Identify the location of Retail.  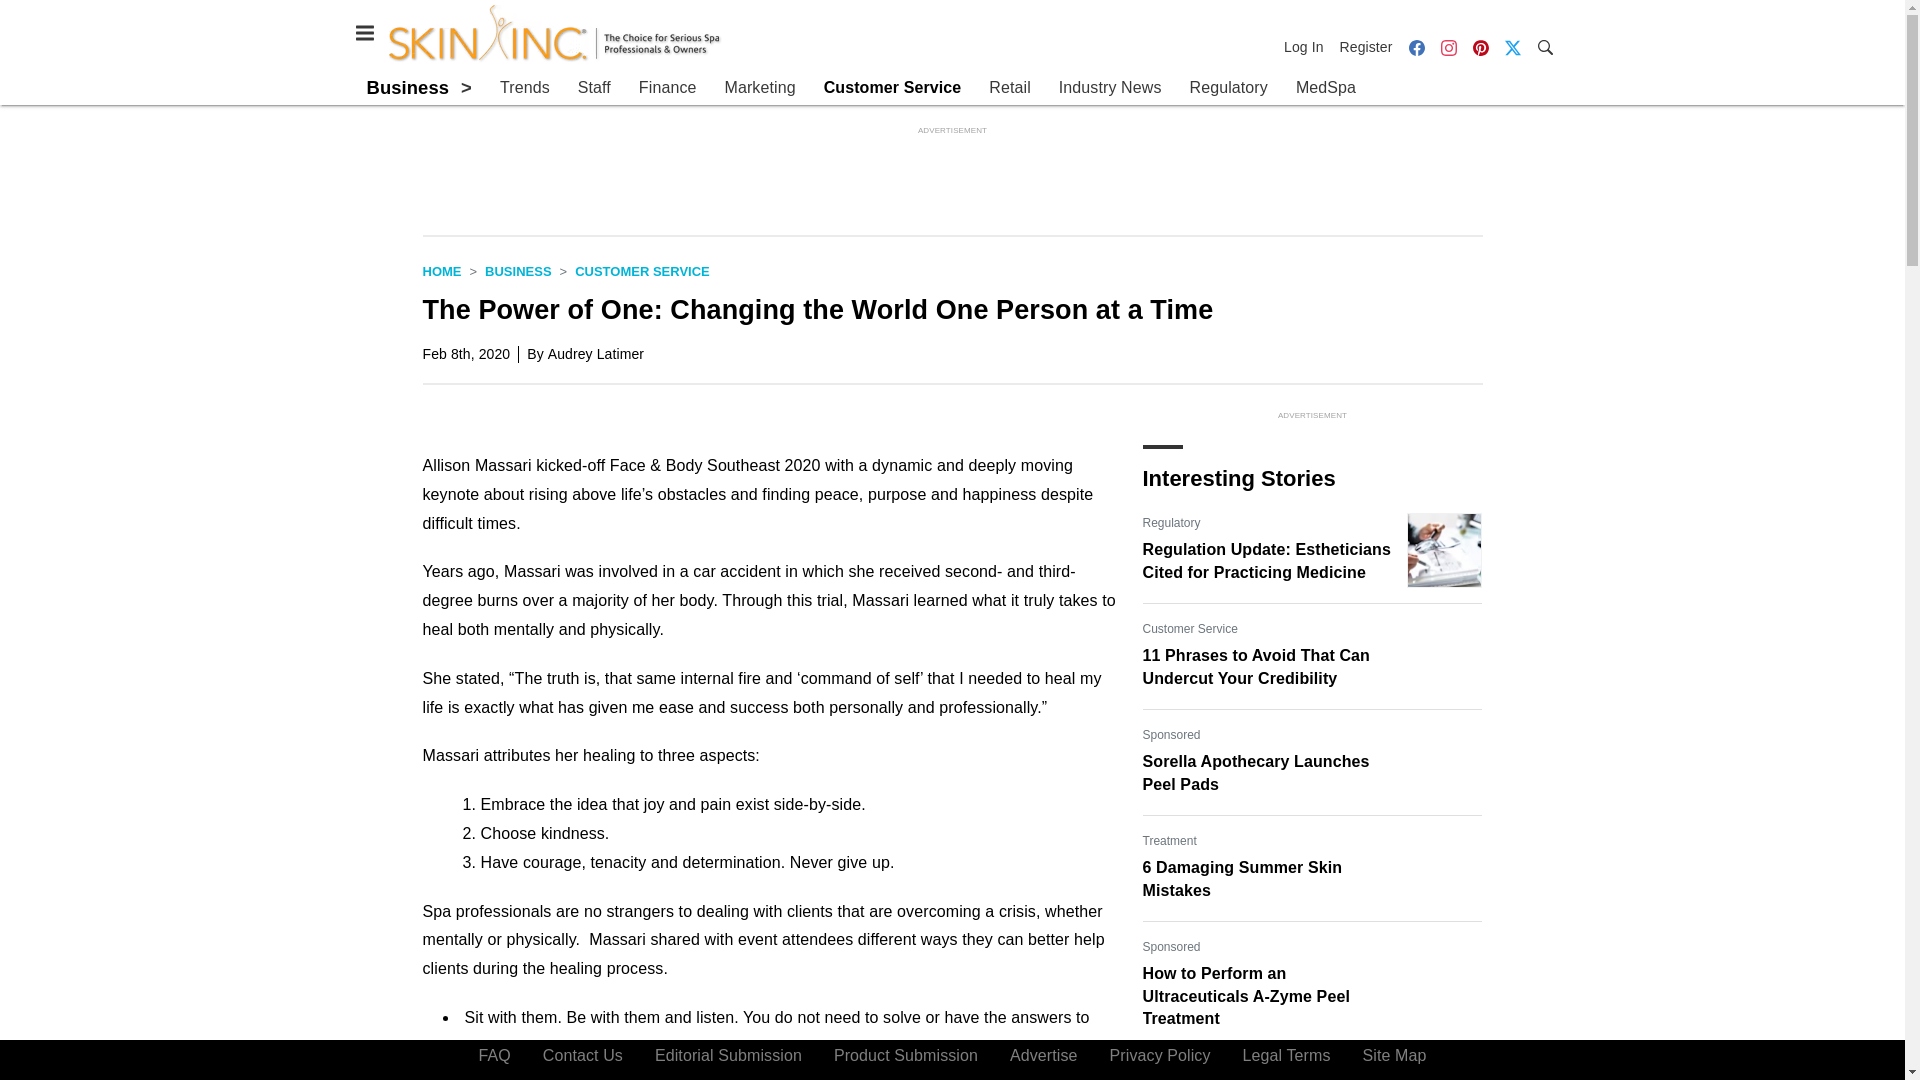
(1010, 88).